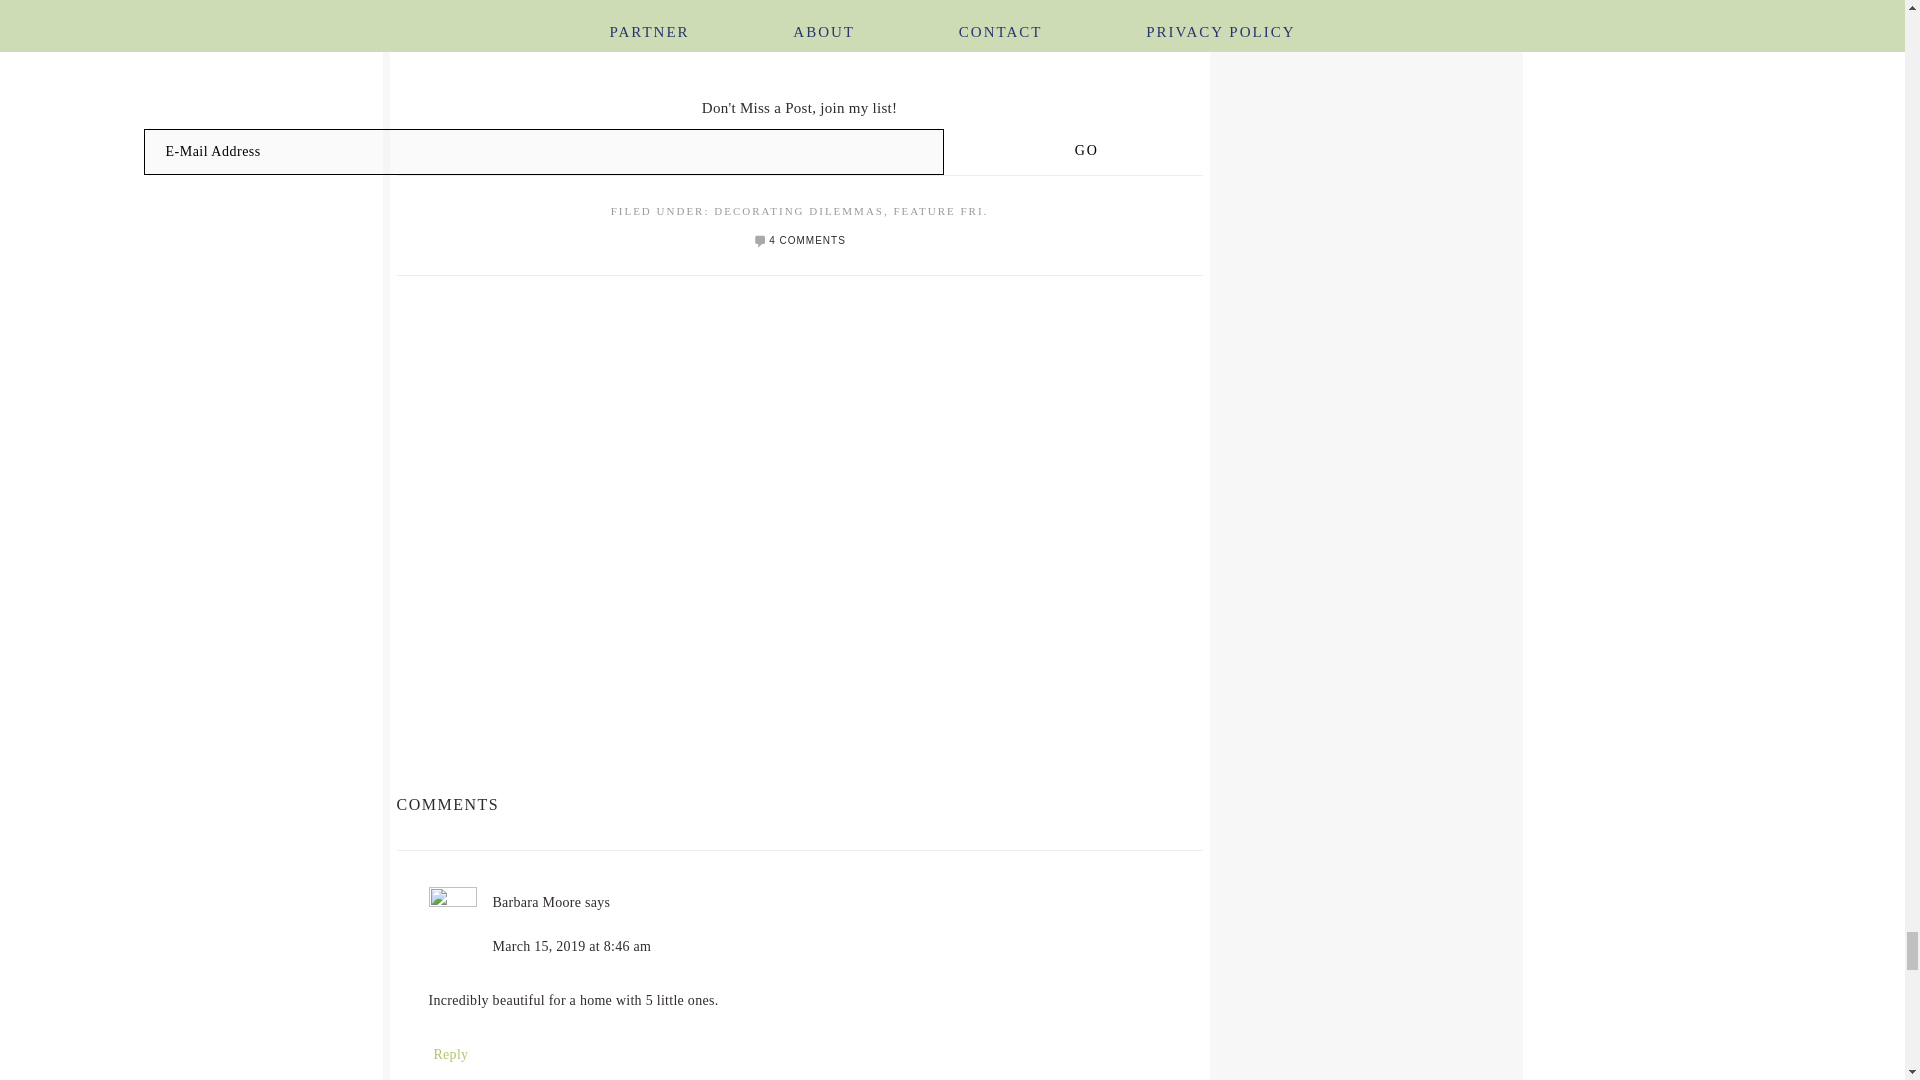 This screenshot has width=1920, height=1080. Describe the element at coordinates (786, 29) in the screenshot. I see `Facebook` at that location.